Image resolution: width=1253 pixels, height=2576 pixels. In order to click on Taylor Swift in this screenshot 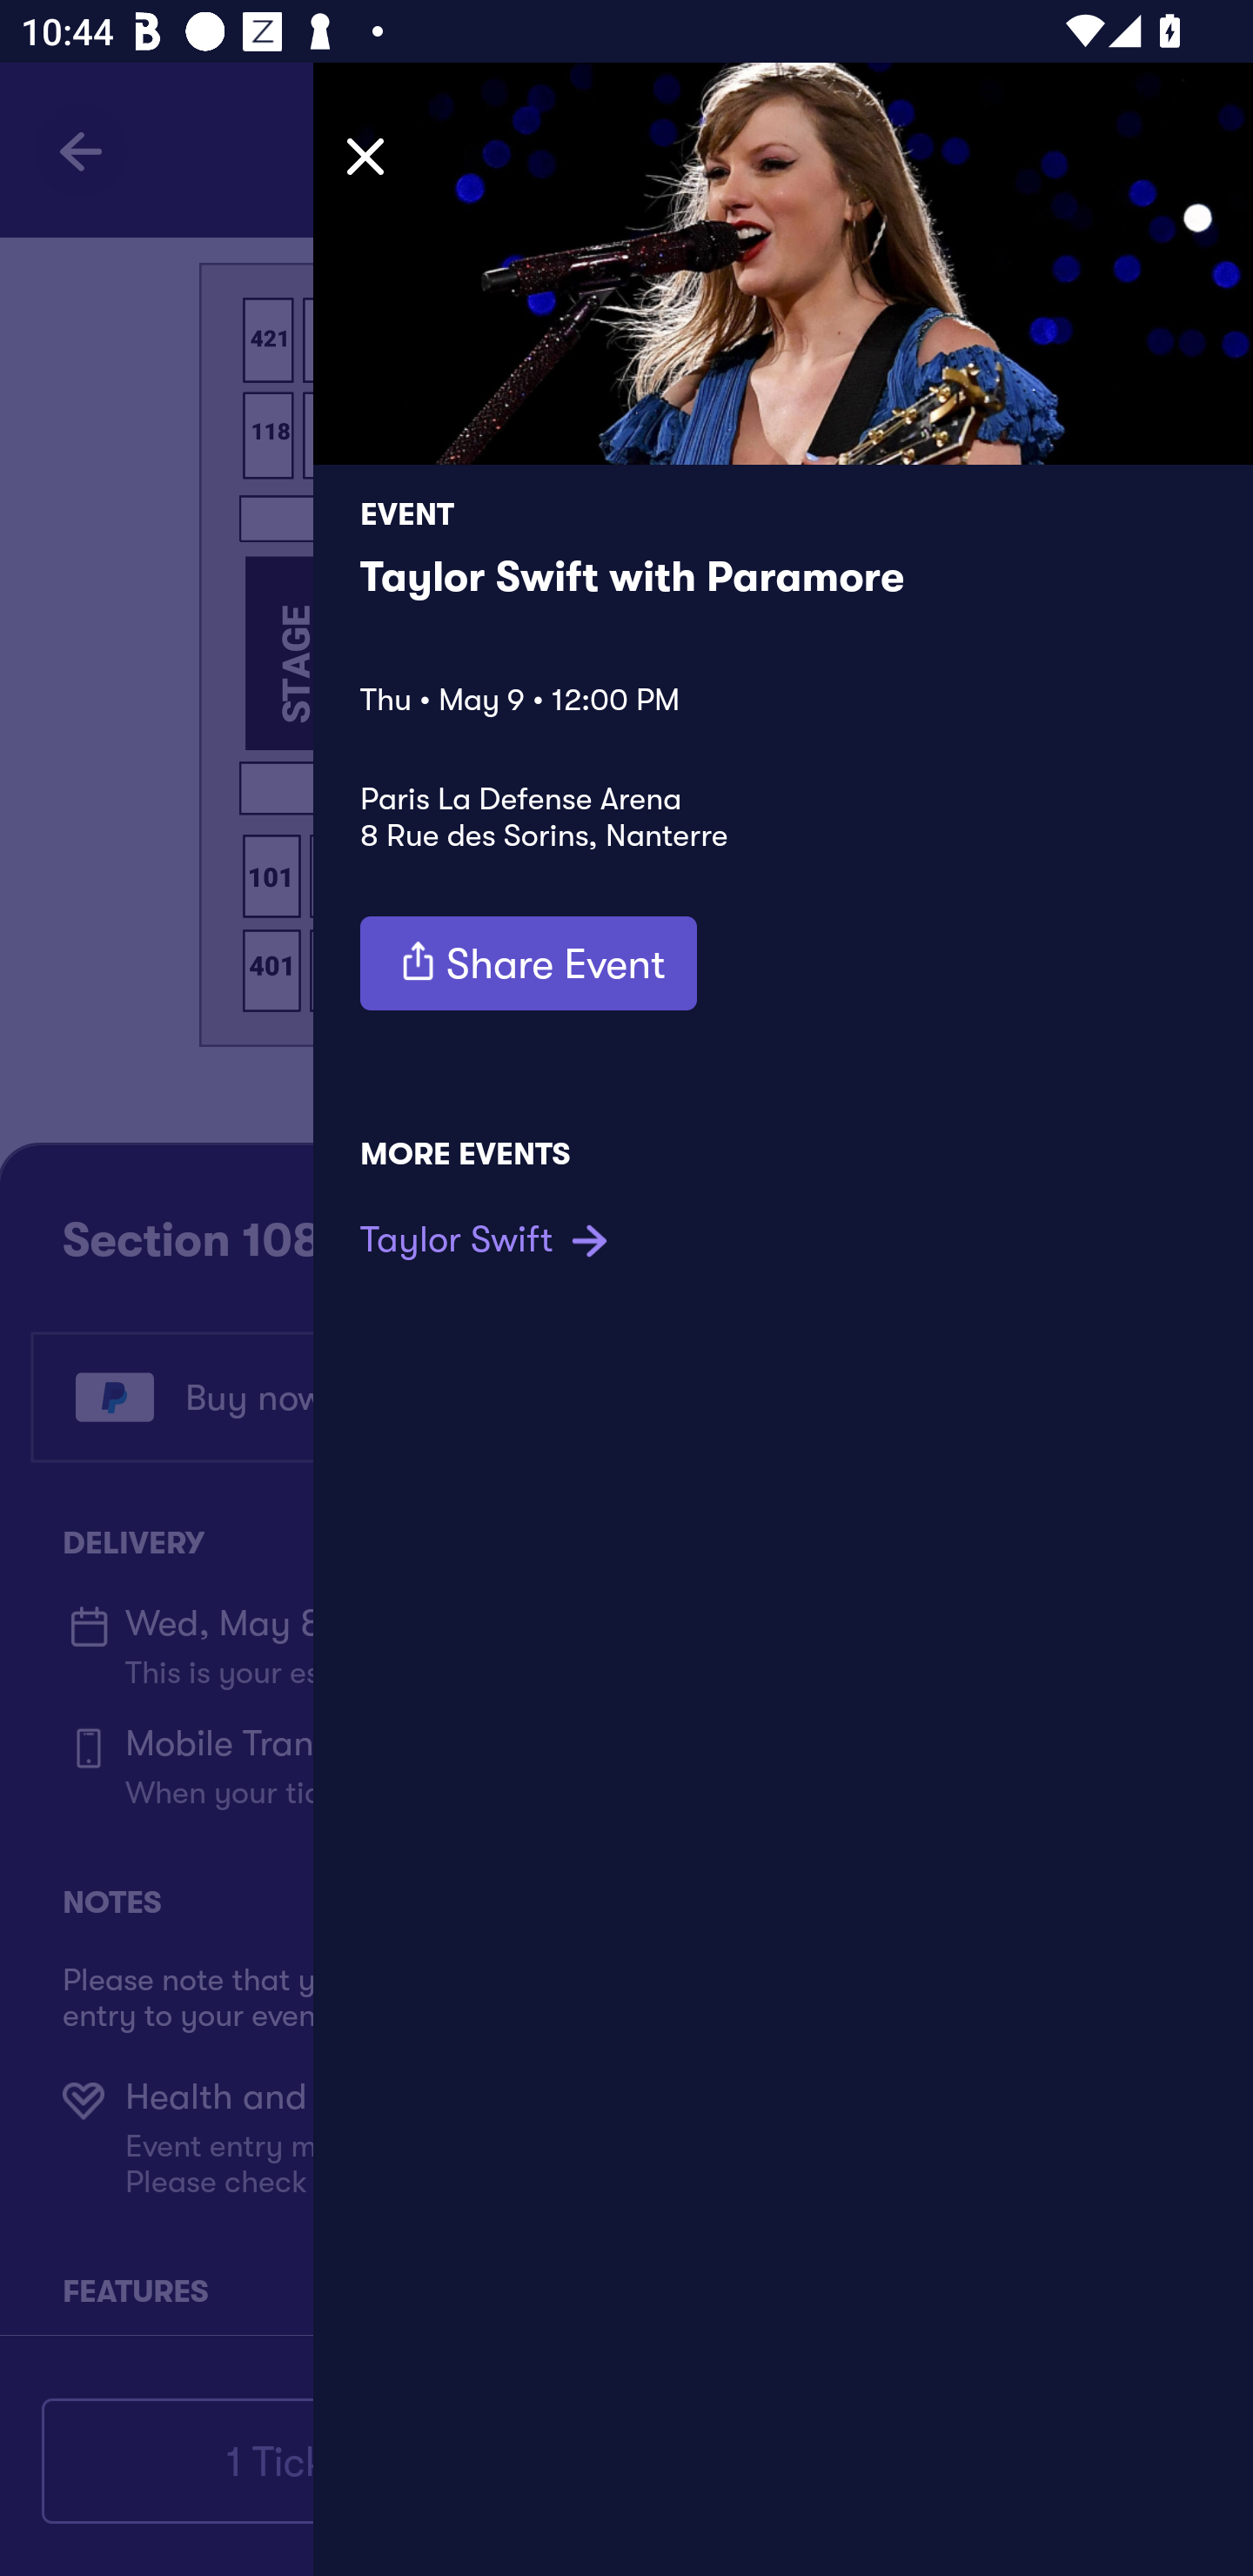, I will do `click(488, 1239)`.